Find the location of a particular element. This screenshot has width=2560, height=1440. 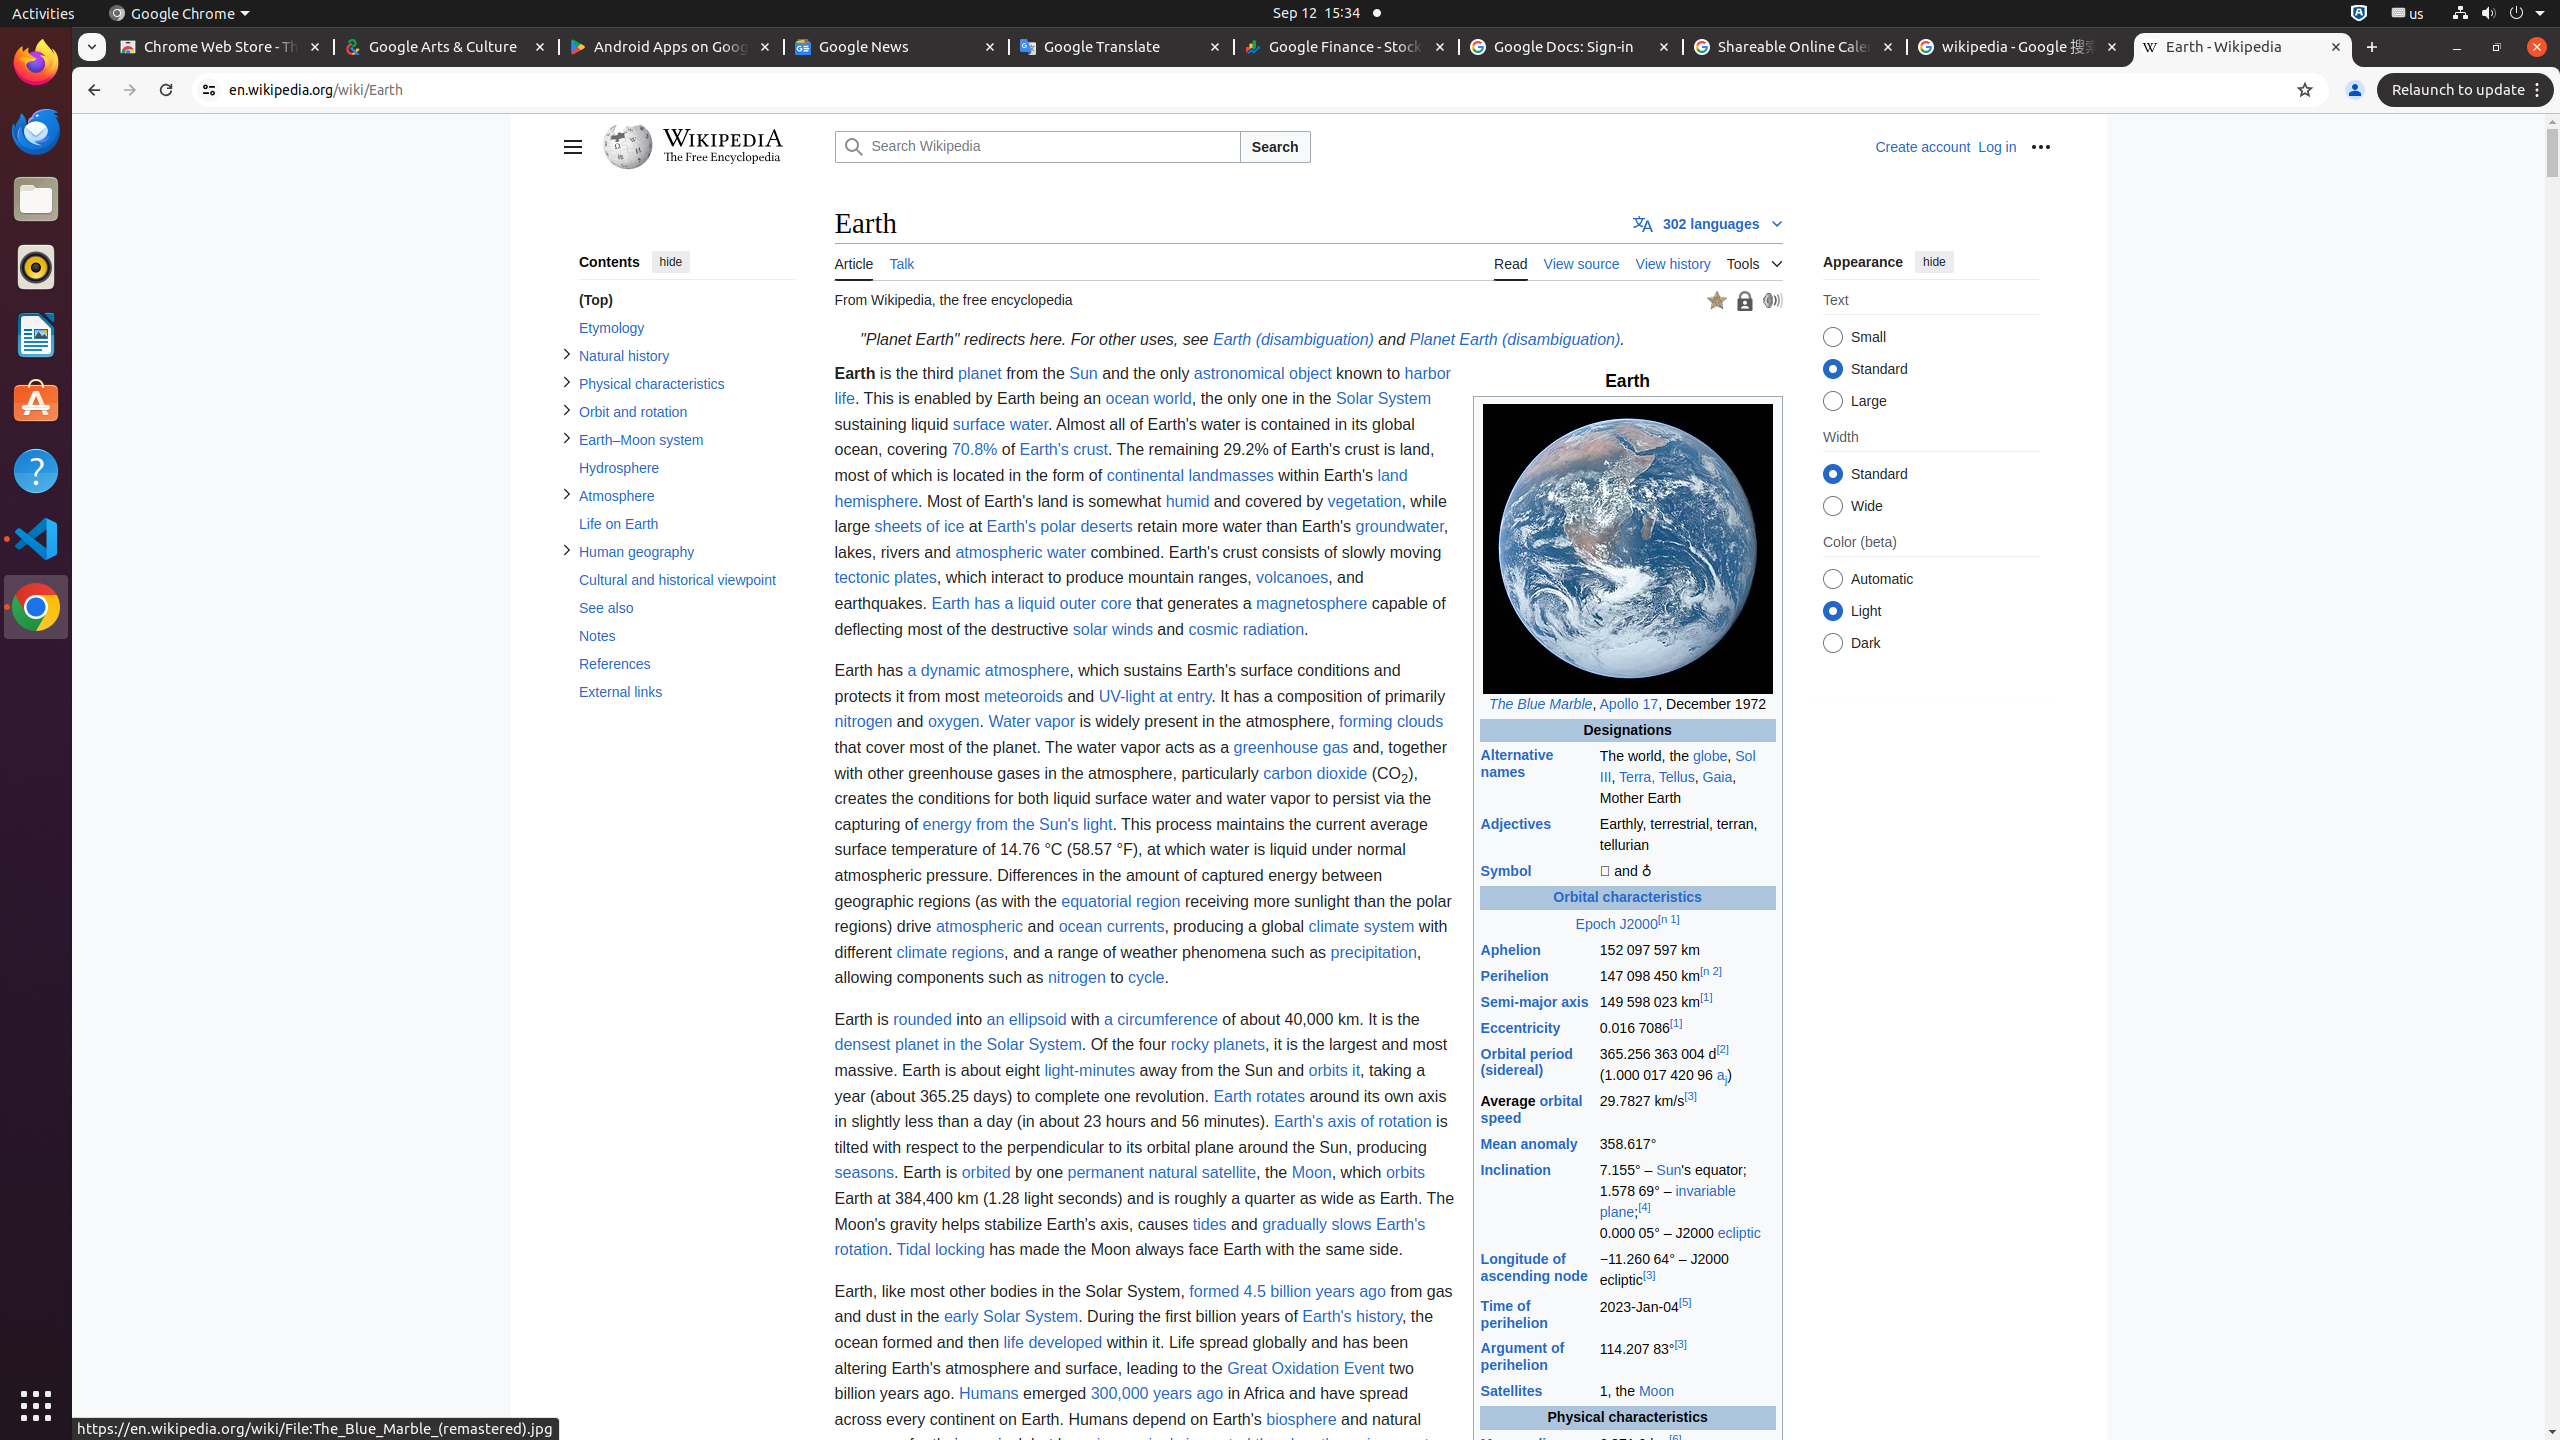

Earth rotates is located at coordinates (1260, 1096).